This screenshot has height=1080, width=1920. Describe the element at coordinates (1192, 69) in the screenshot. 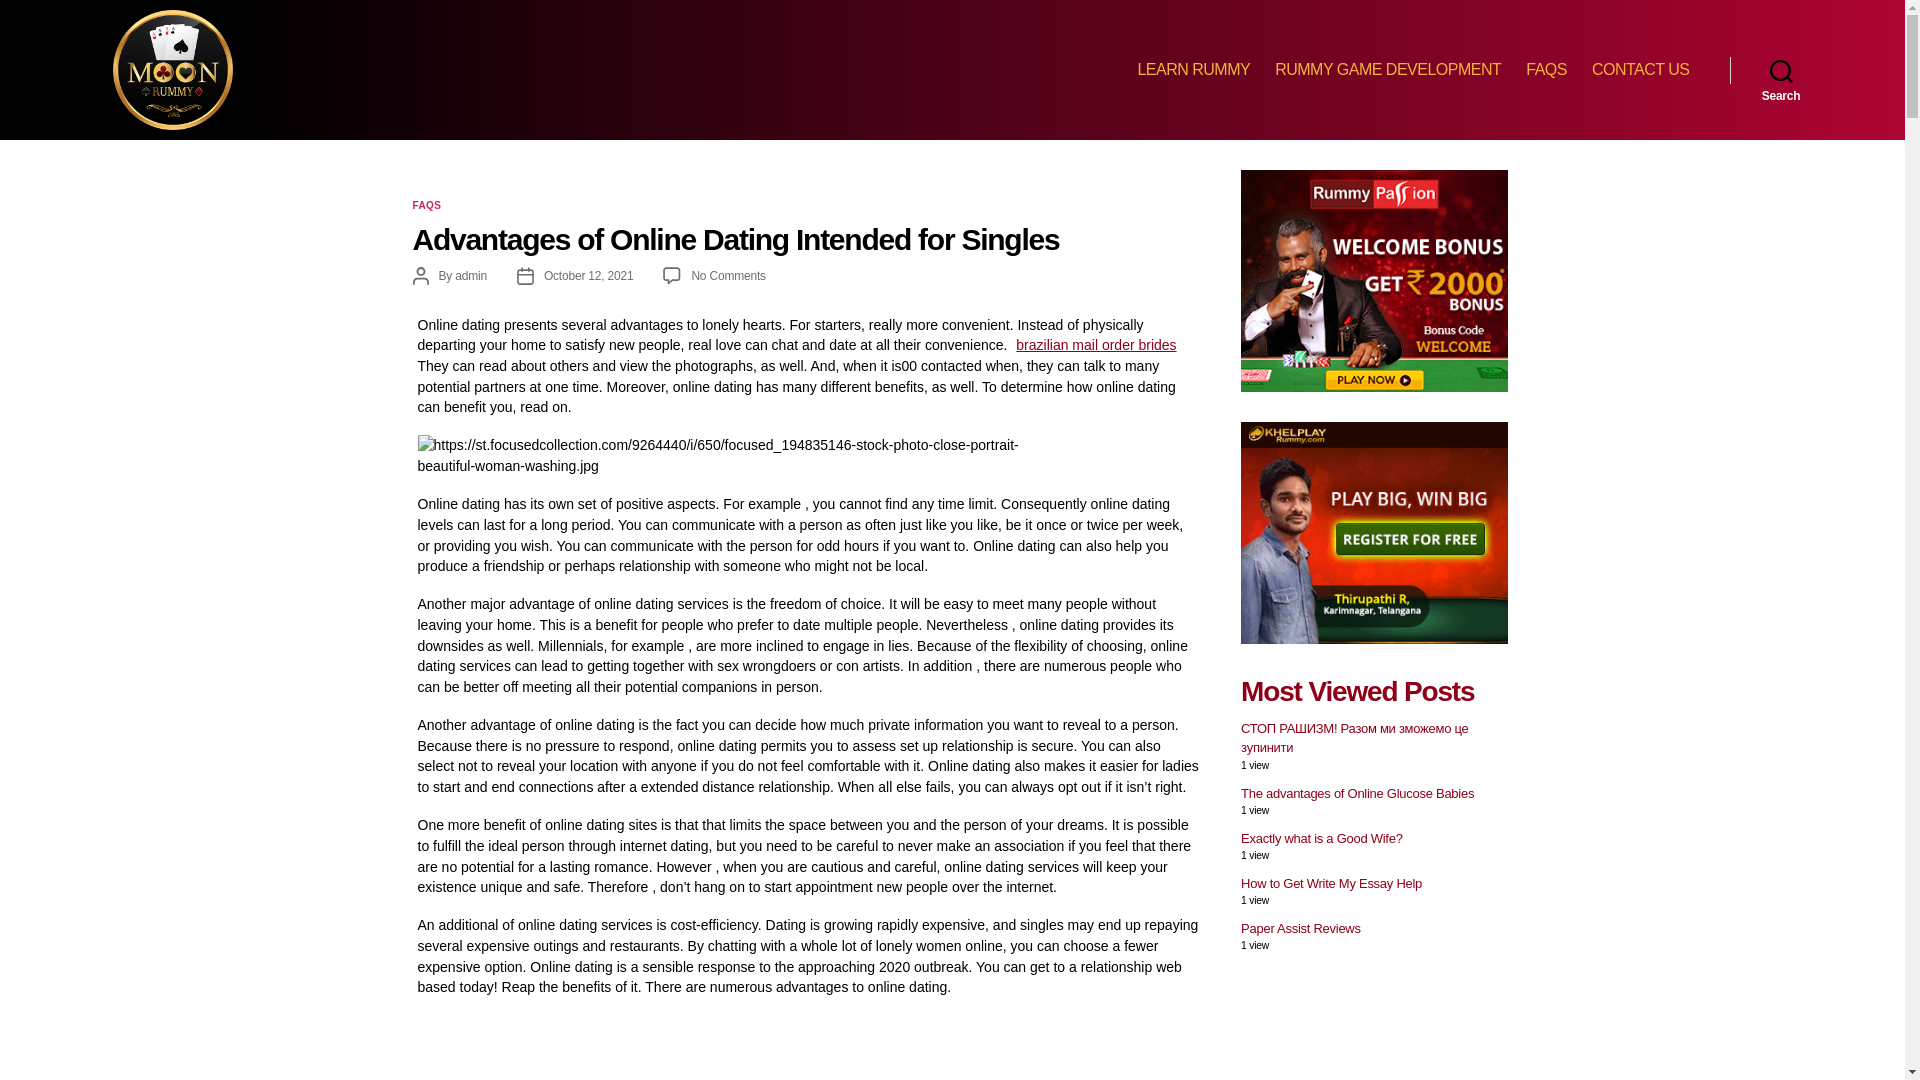

I see `LEARN RUMMY` at that location.